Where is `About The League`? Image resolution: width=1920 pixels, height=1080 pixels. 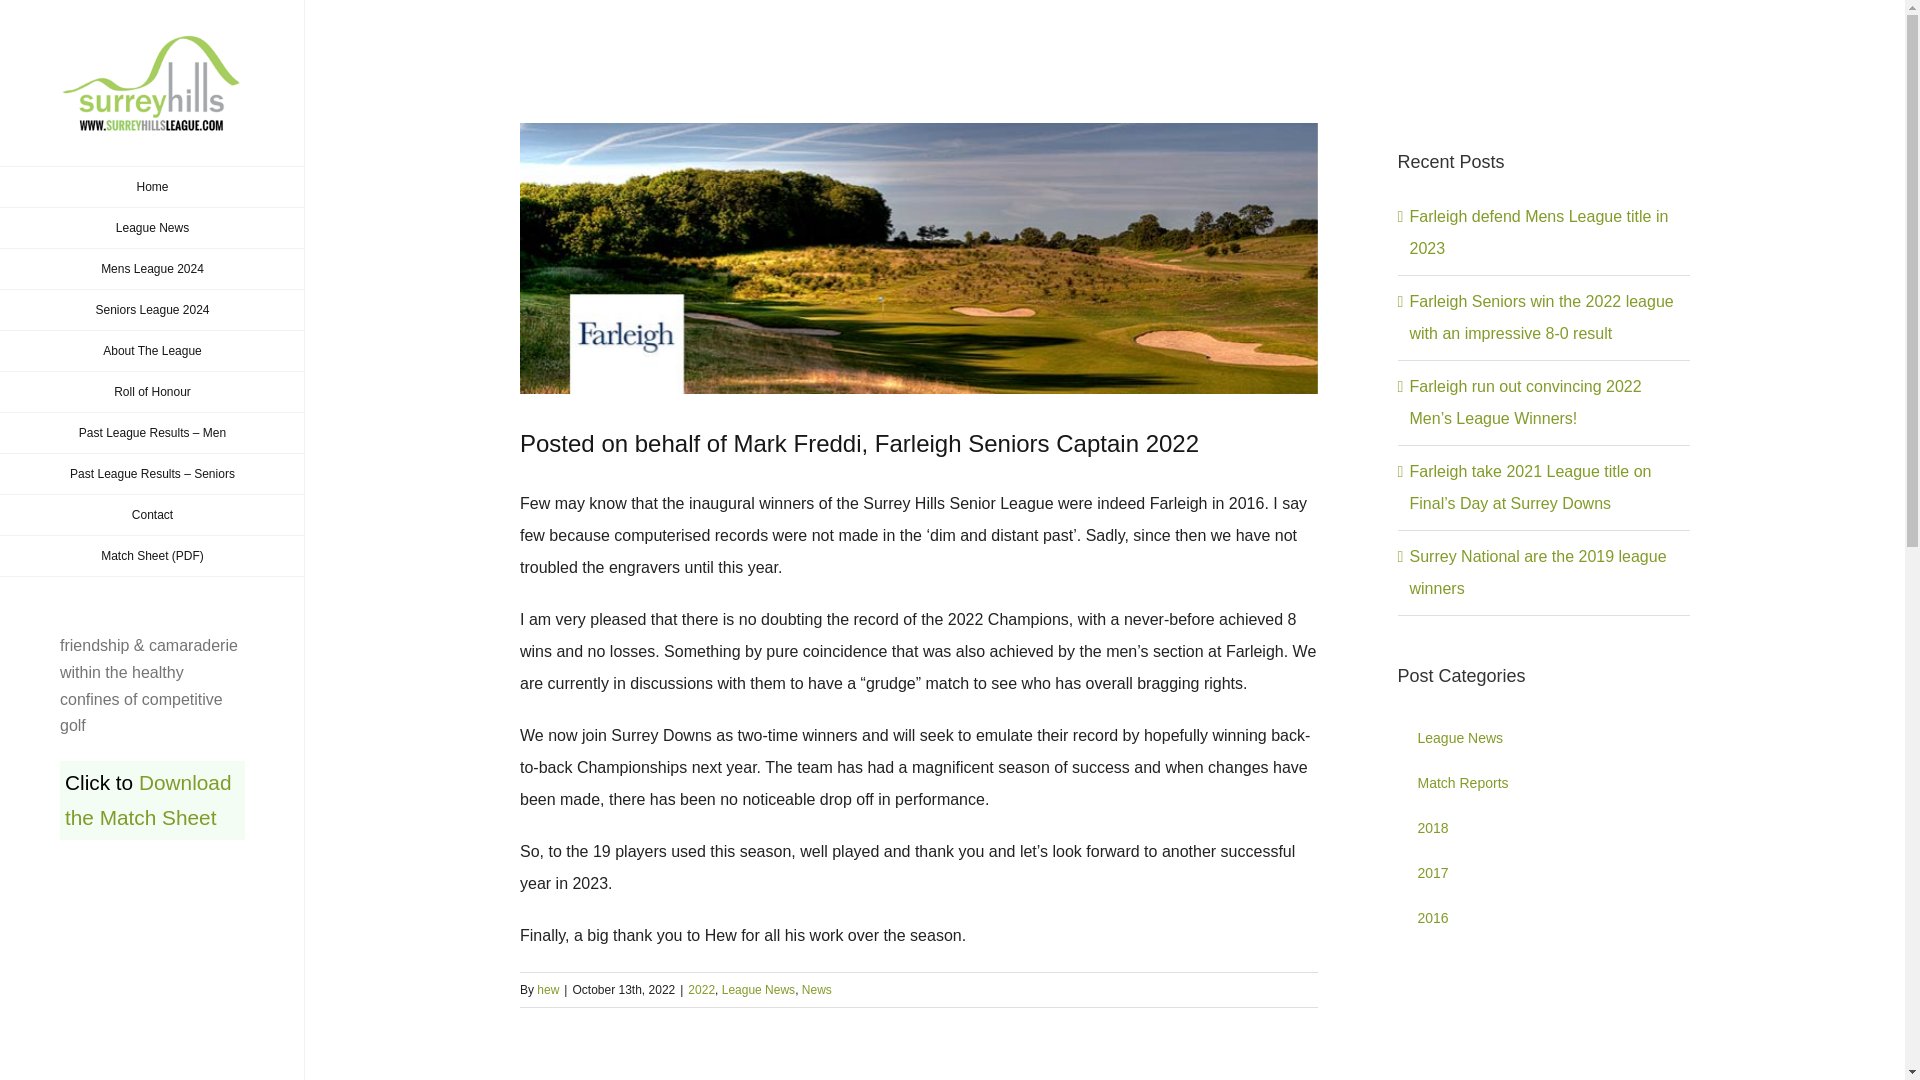
About The League is located at coordinates (152, 350).